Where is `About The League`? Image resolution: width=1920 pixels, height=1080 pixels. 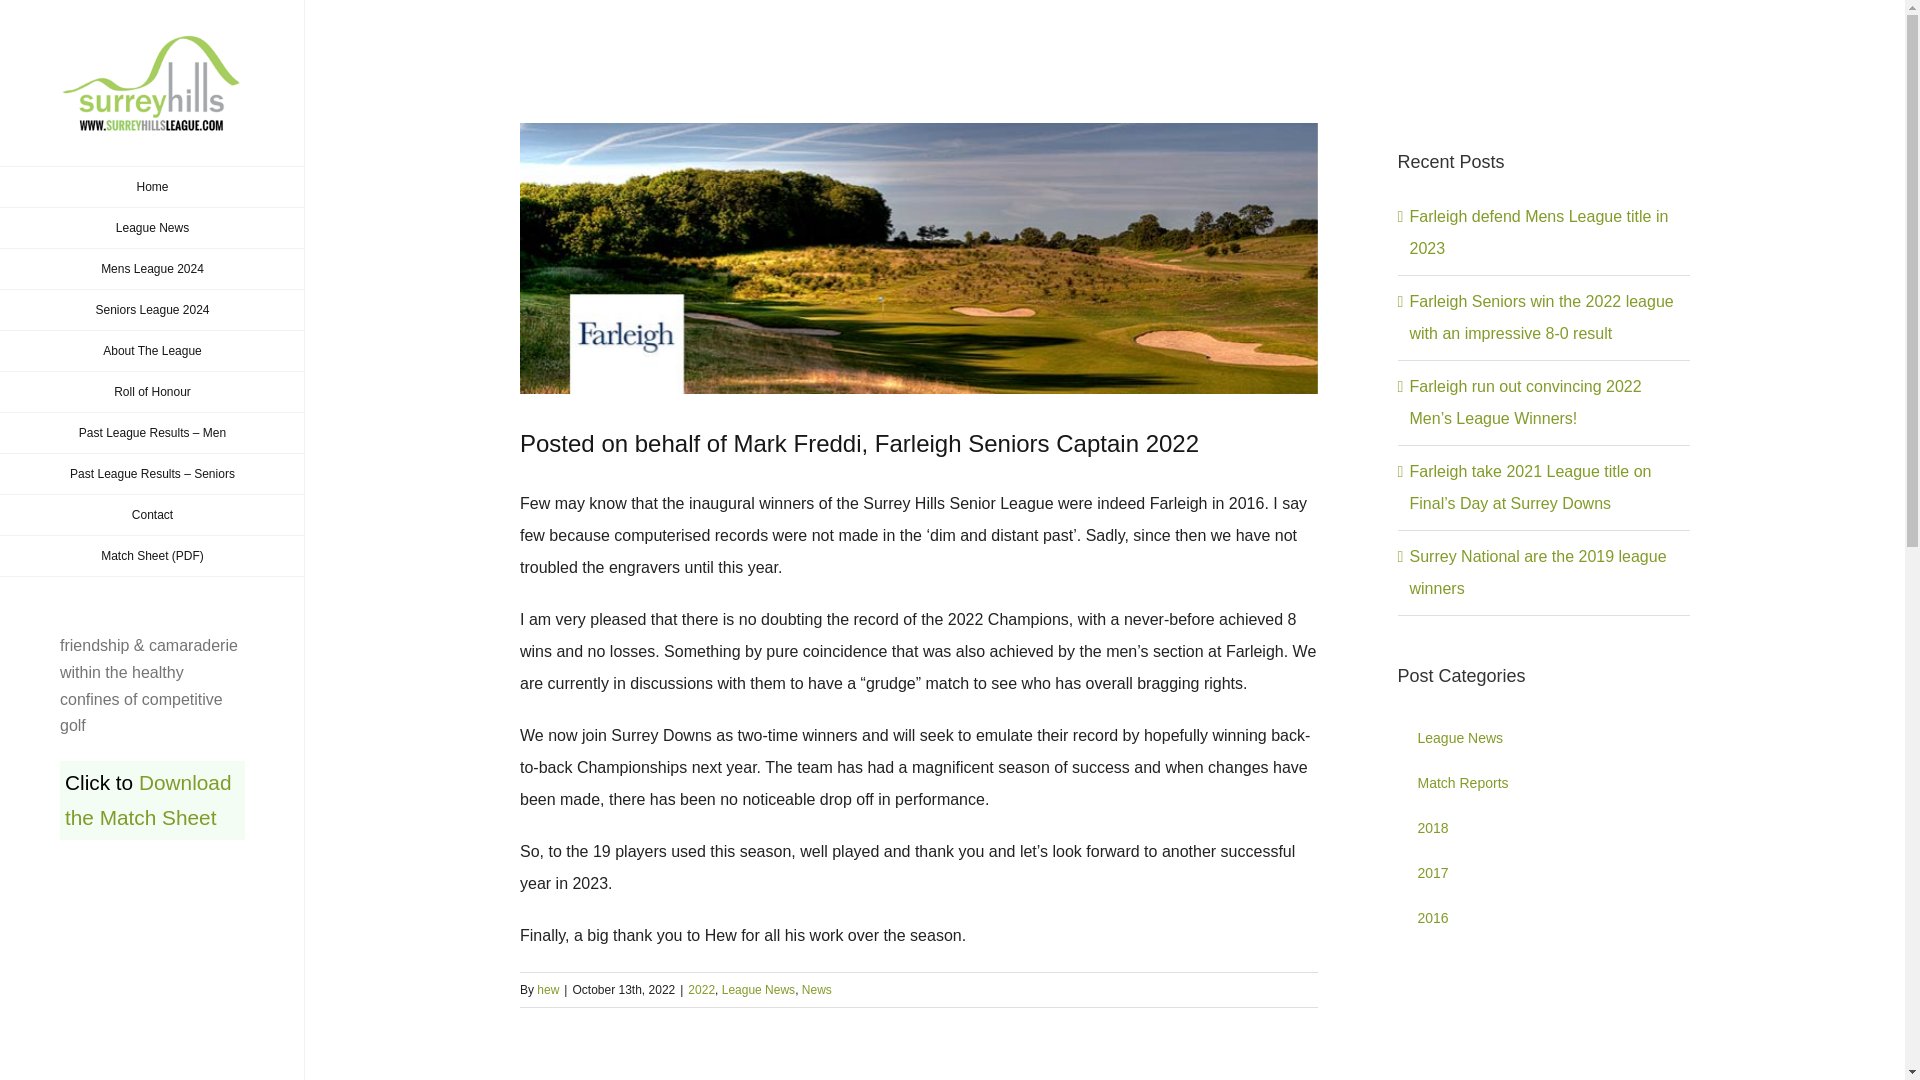
About The League is located at coordinates (152, 350).